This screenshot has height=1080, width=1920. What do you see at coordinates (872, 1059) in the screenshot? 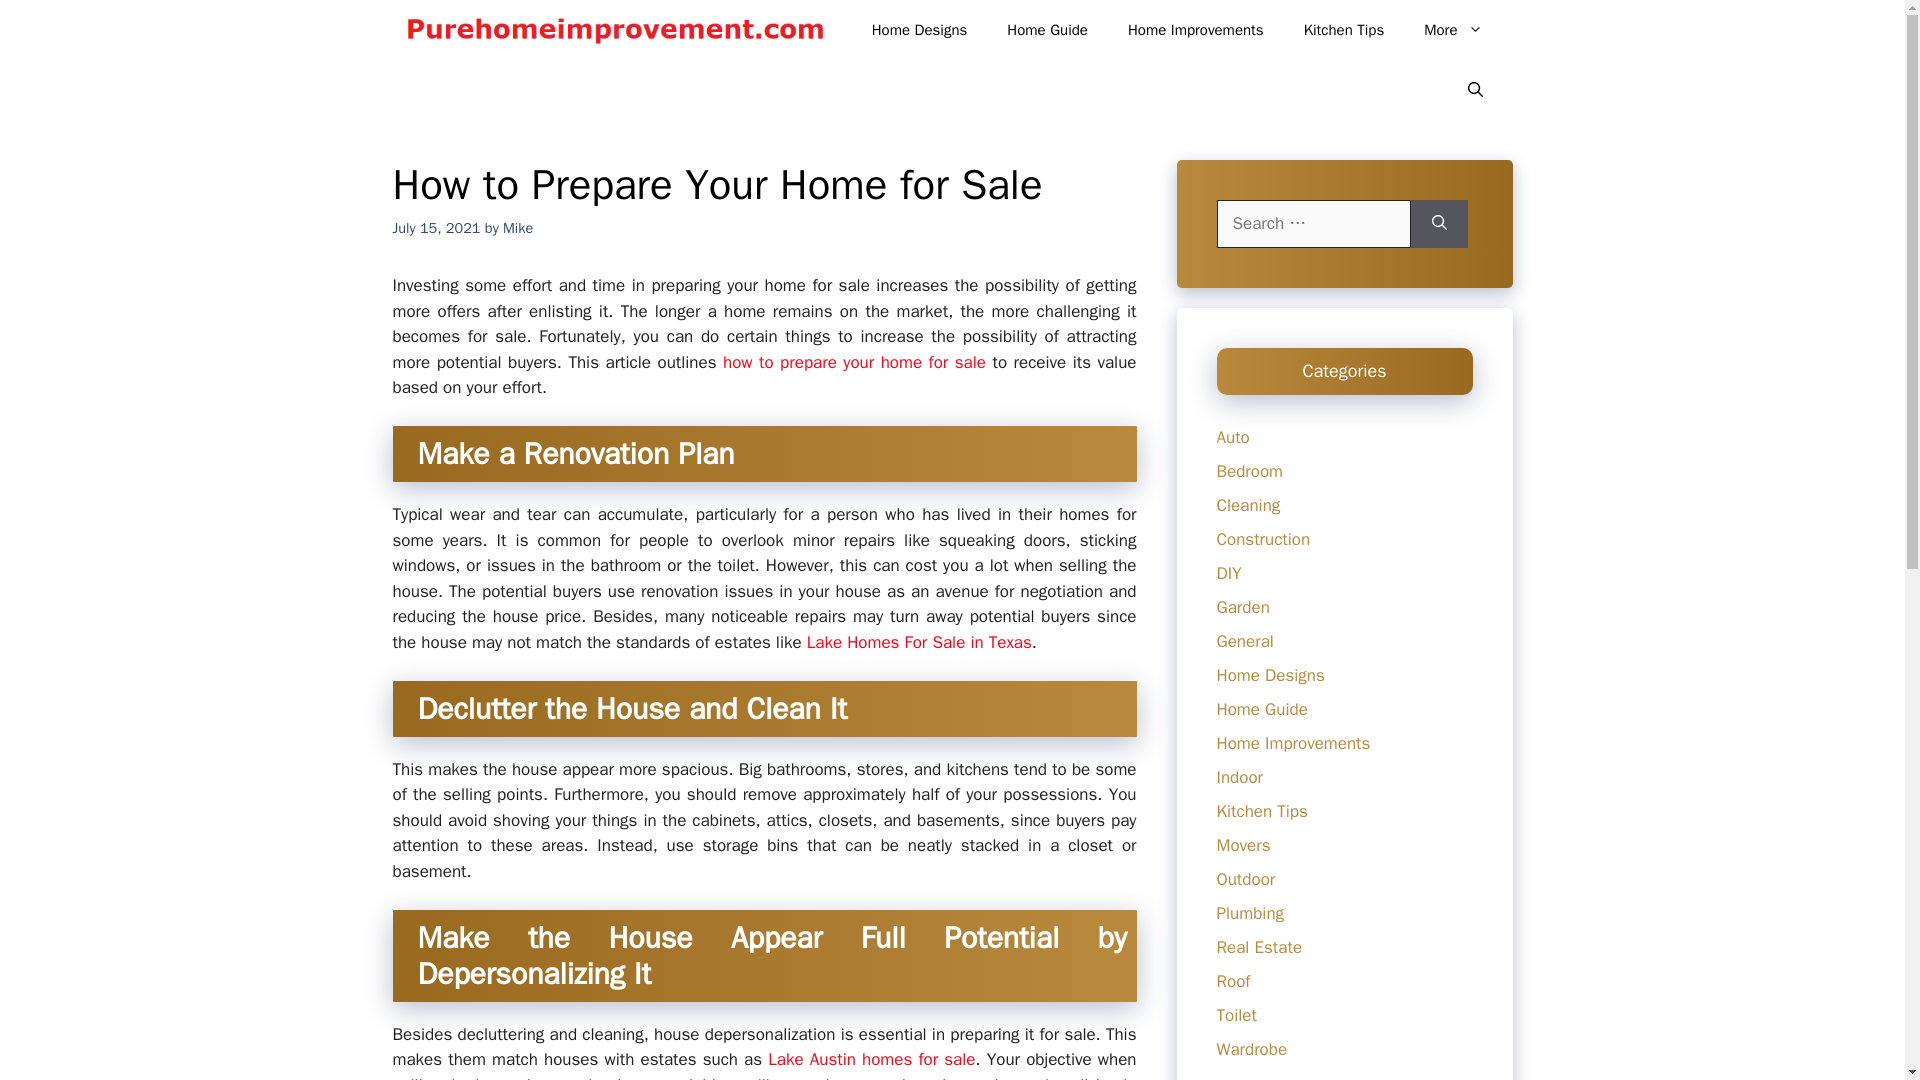
I see `Lake Austin homes for sale` at bounding box center [872, 1059].